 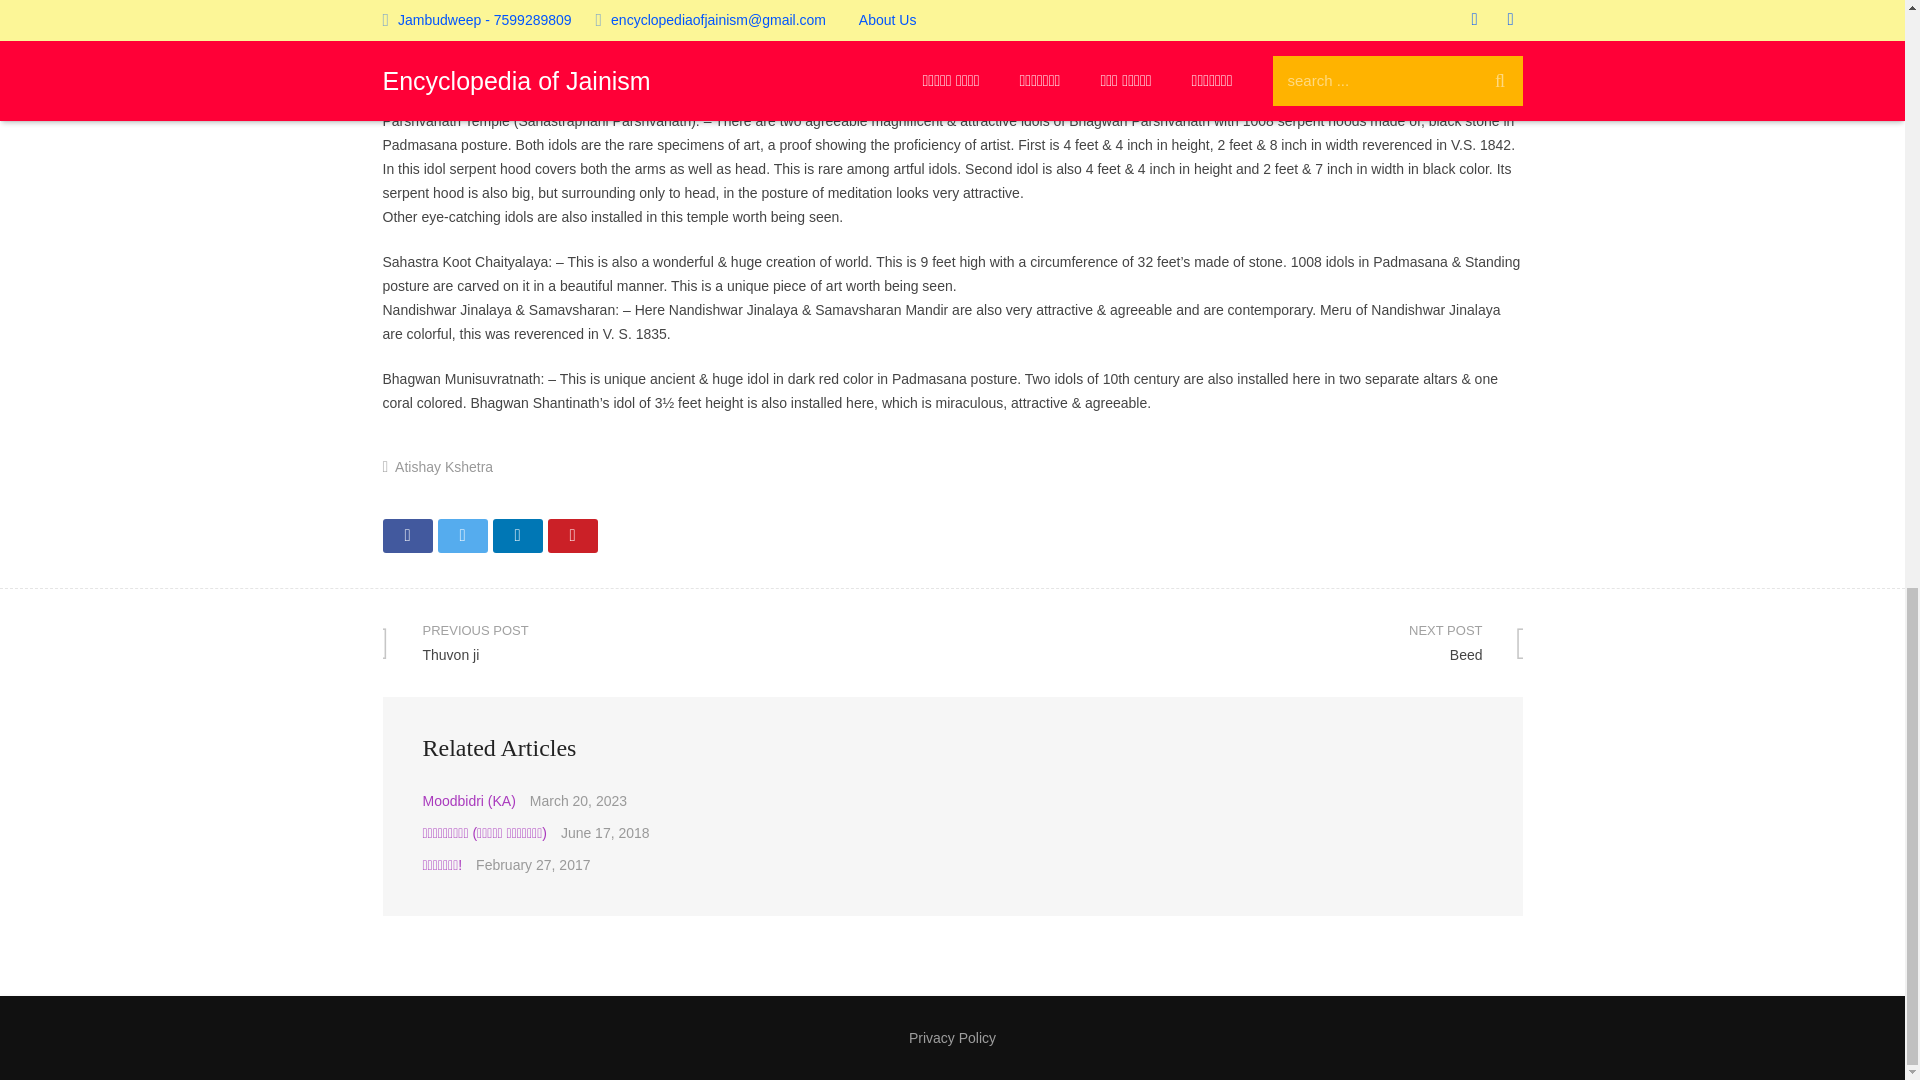 What do you see at coordinates (462, 536) in the screenshot?
I see `Share this` at bounding box center [462, 536].